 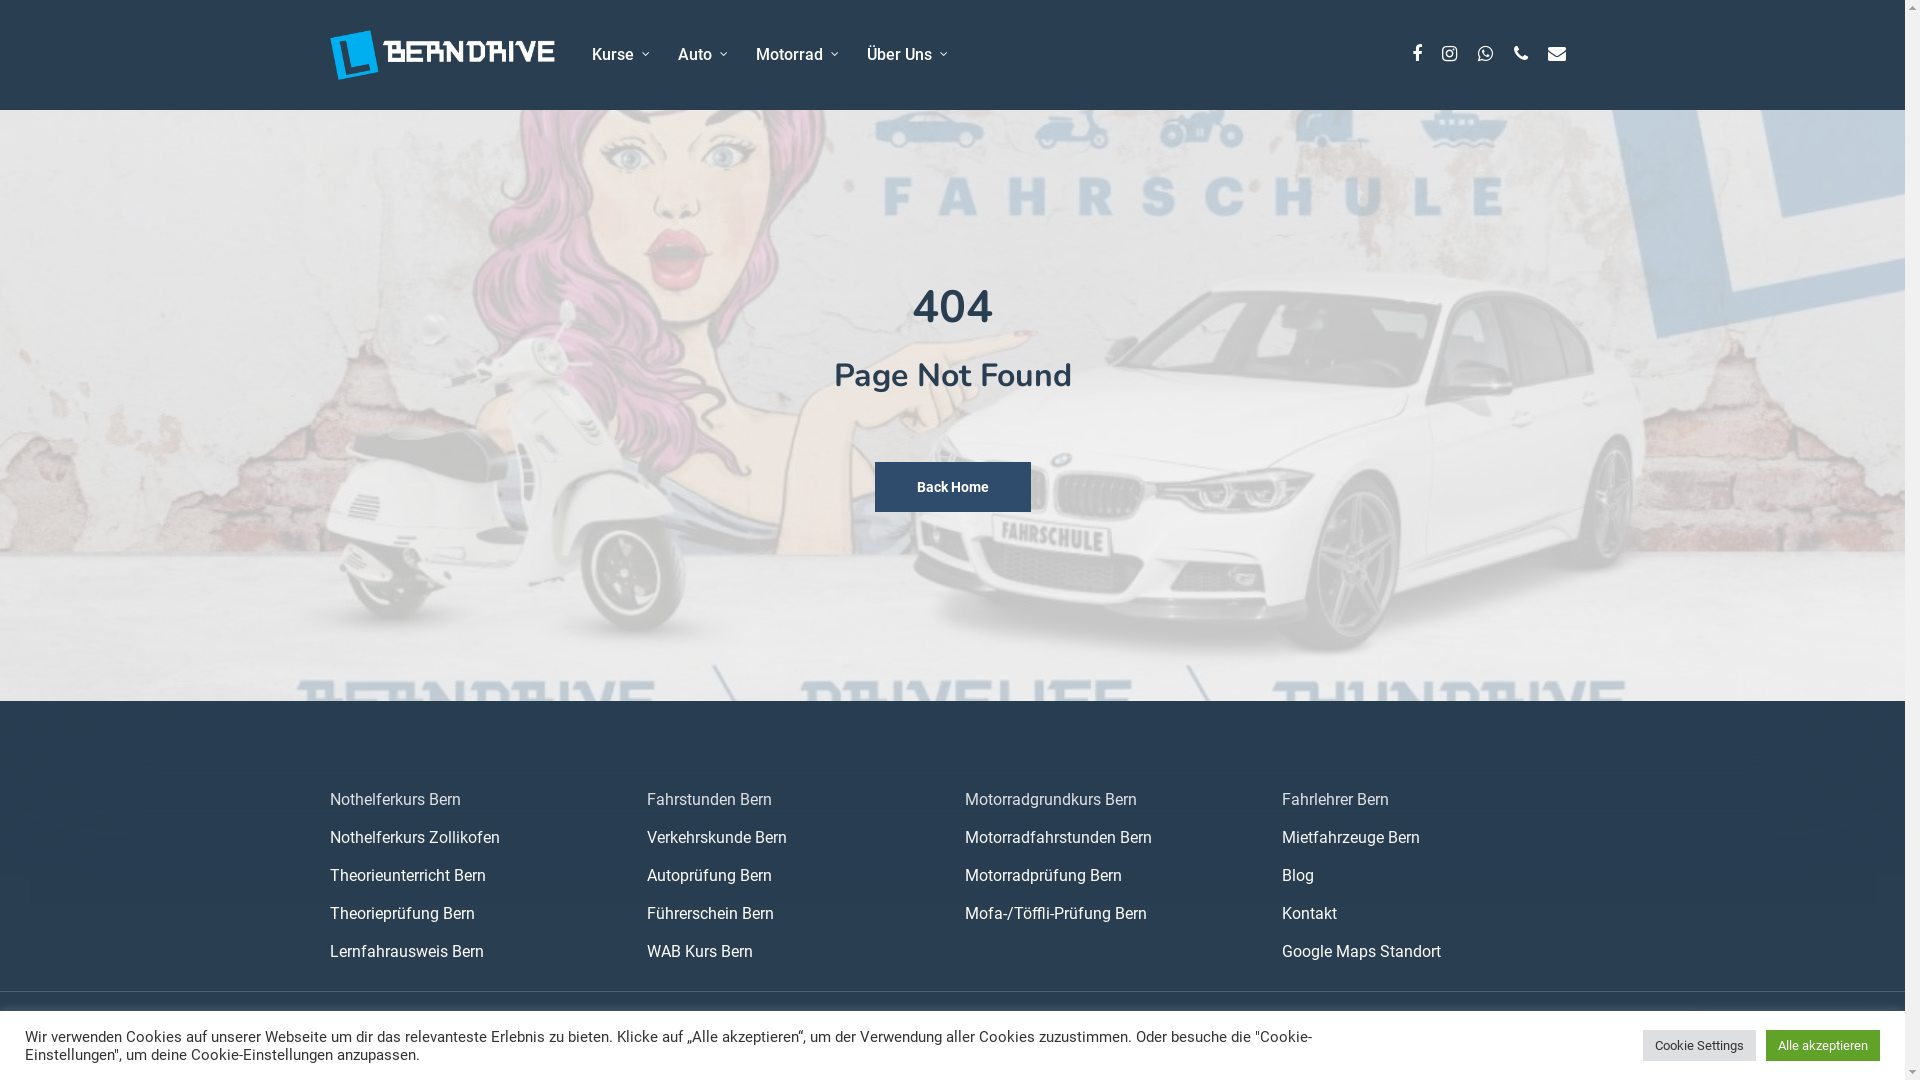 I want to click on Fahrlehrer Bern, so click(x=1428, y=800).